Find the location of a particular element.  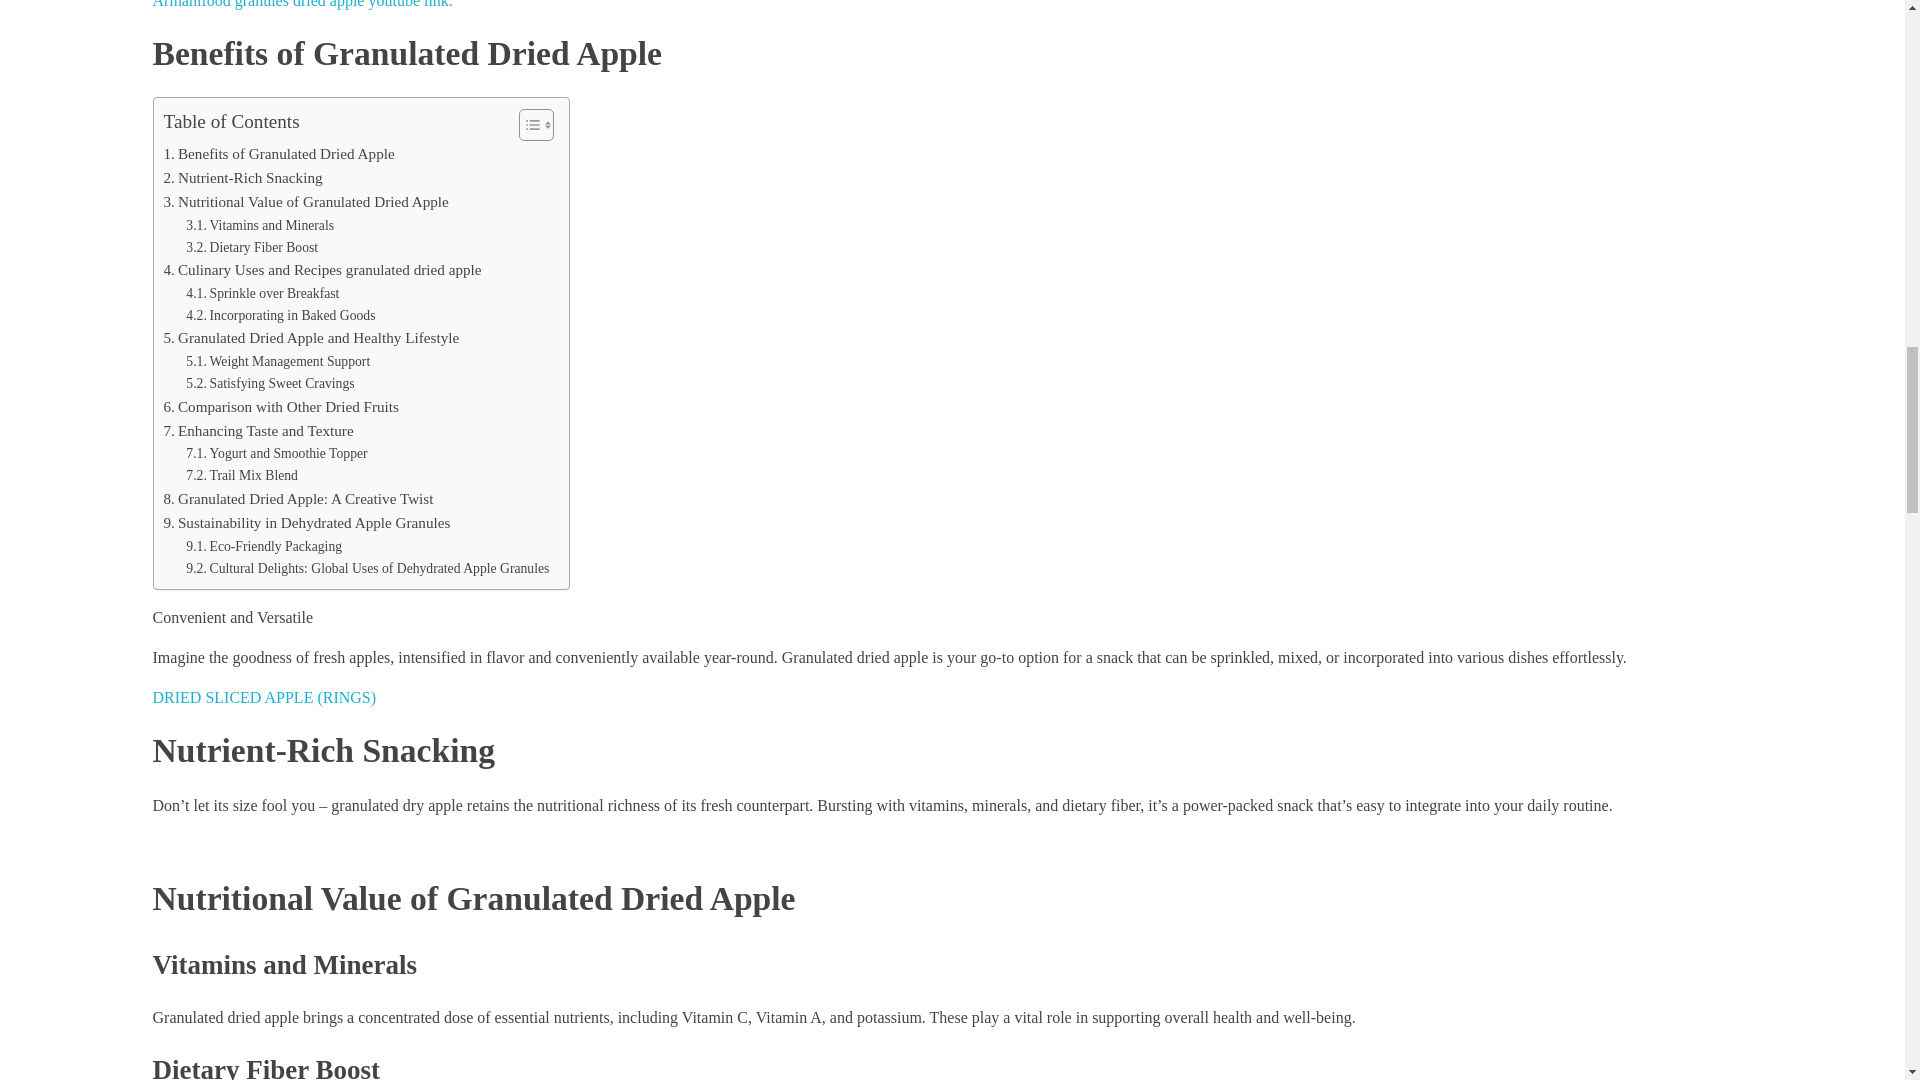

Granulated Dried Apple and Healthy Lifestyle is located at coordinates (312, 338).